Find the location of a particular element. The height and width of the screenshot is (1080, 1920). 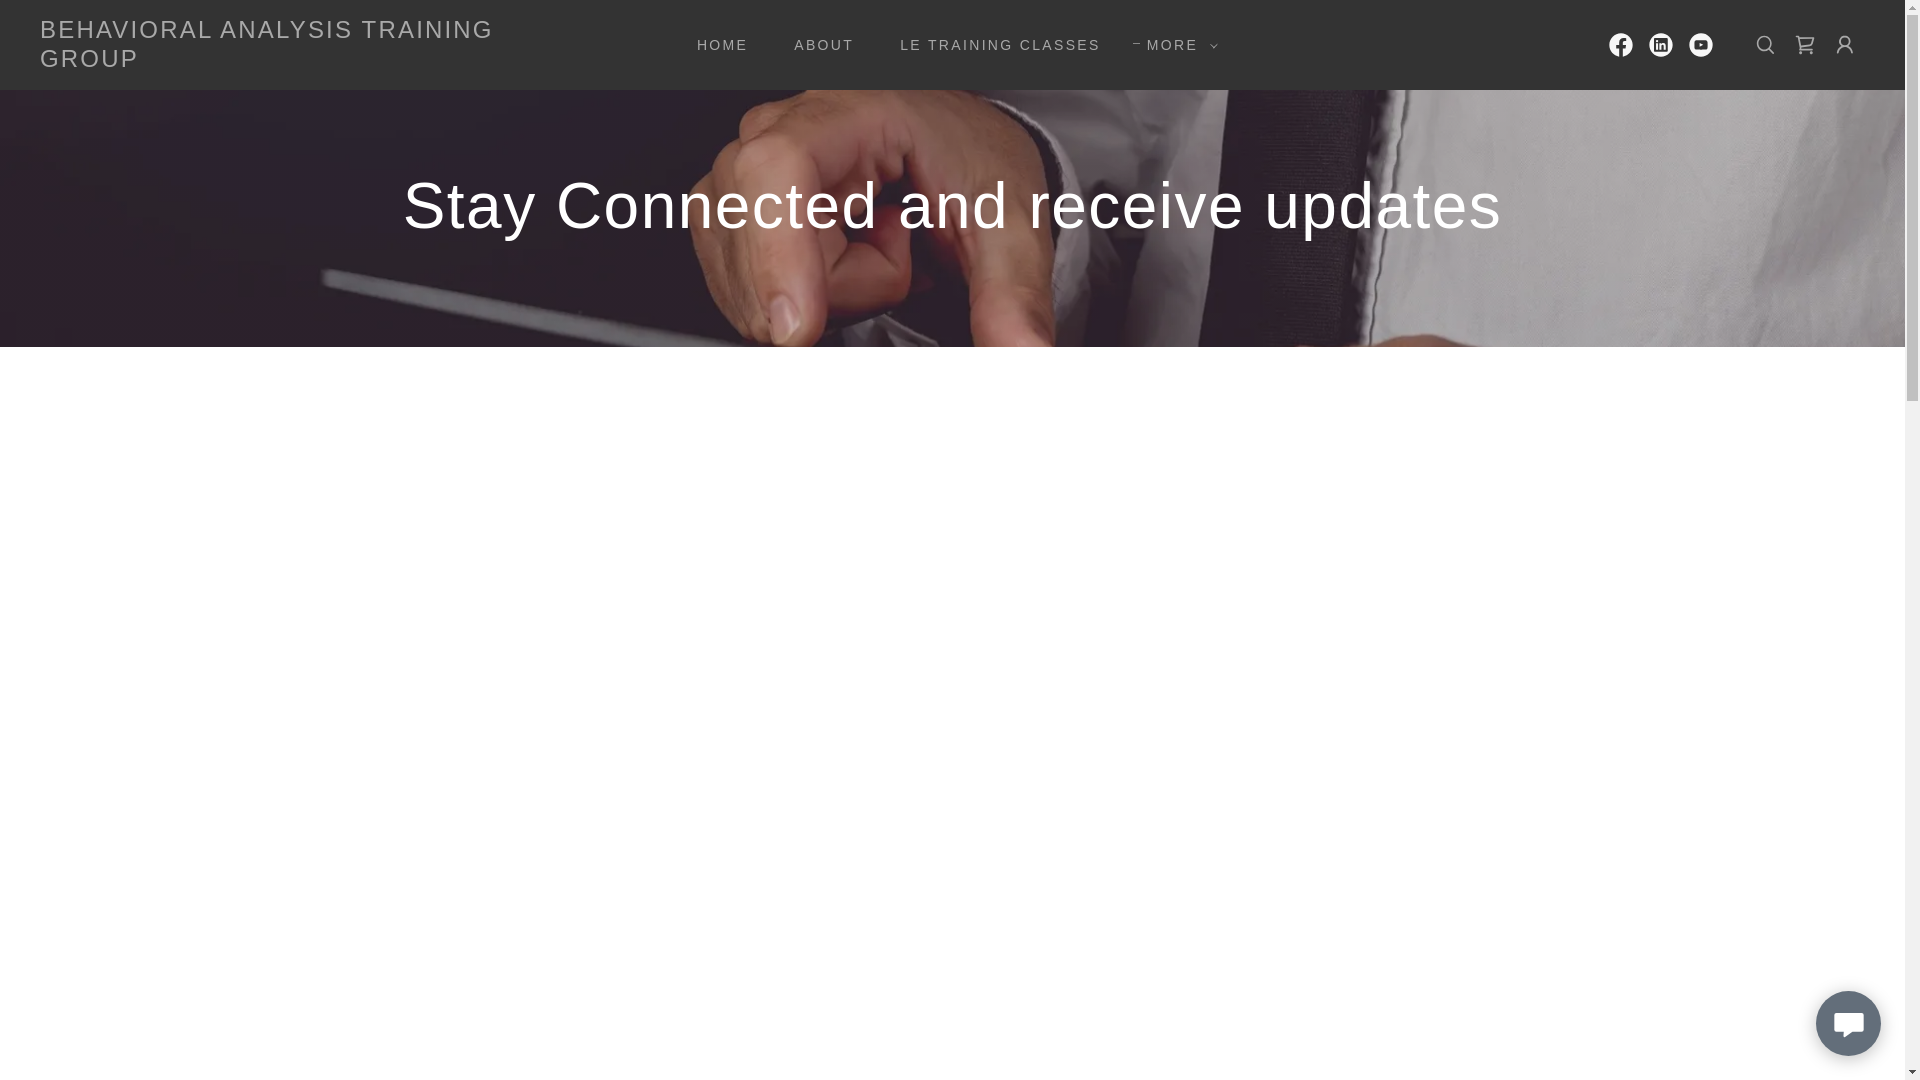

MORE is located at coordinates (1176, 45).